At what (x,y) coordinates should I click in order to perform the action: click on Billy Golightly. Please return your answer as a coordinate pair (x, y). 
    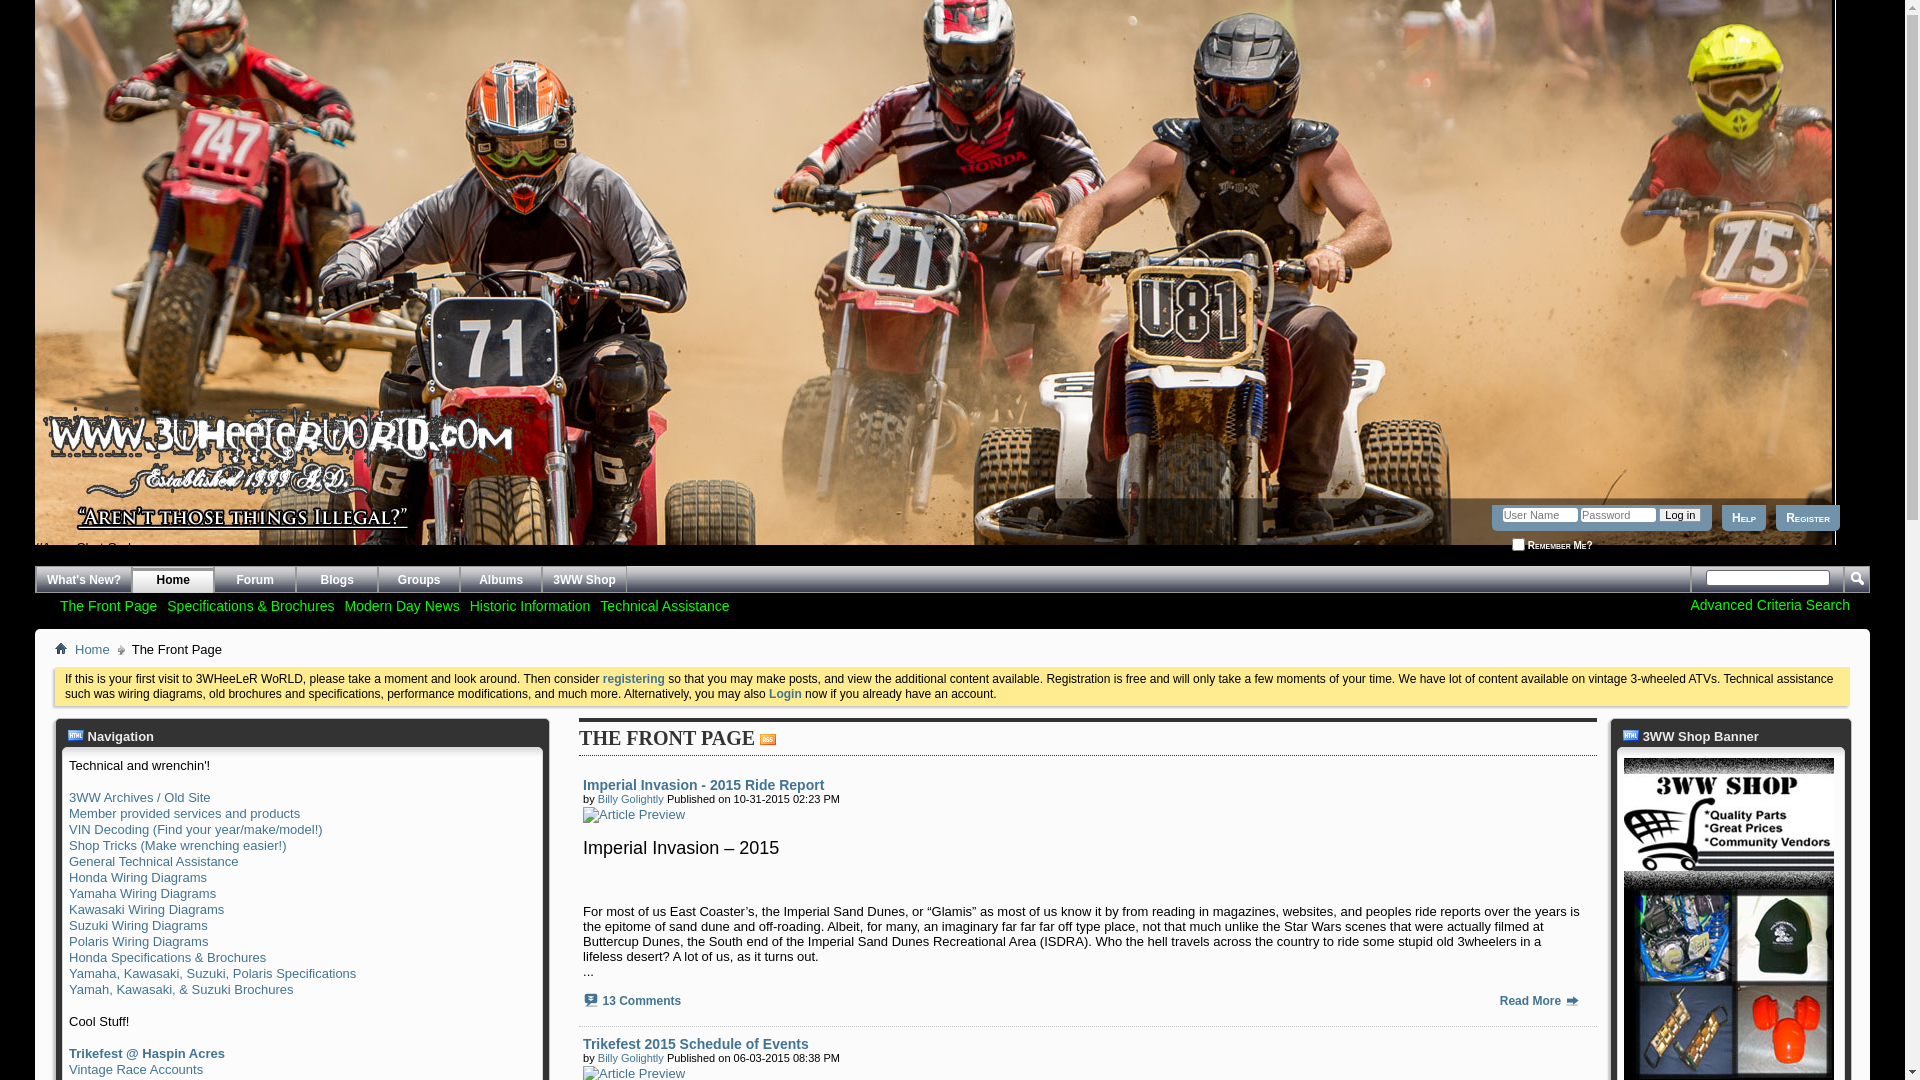
    Looking at the image, I should click on (631, 799).